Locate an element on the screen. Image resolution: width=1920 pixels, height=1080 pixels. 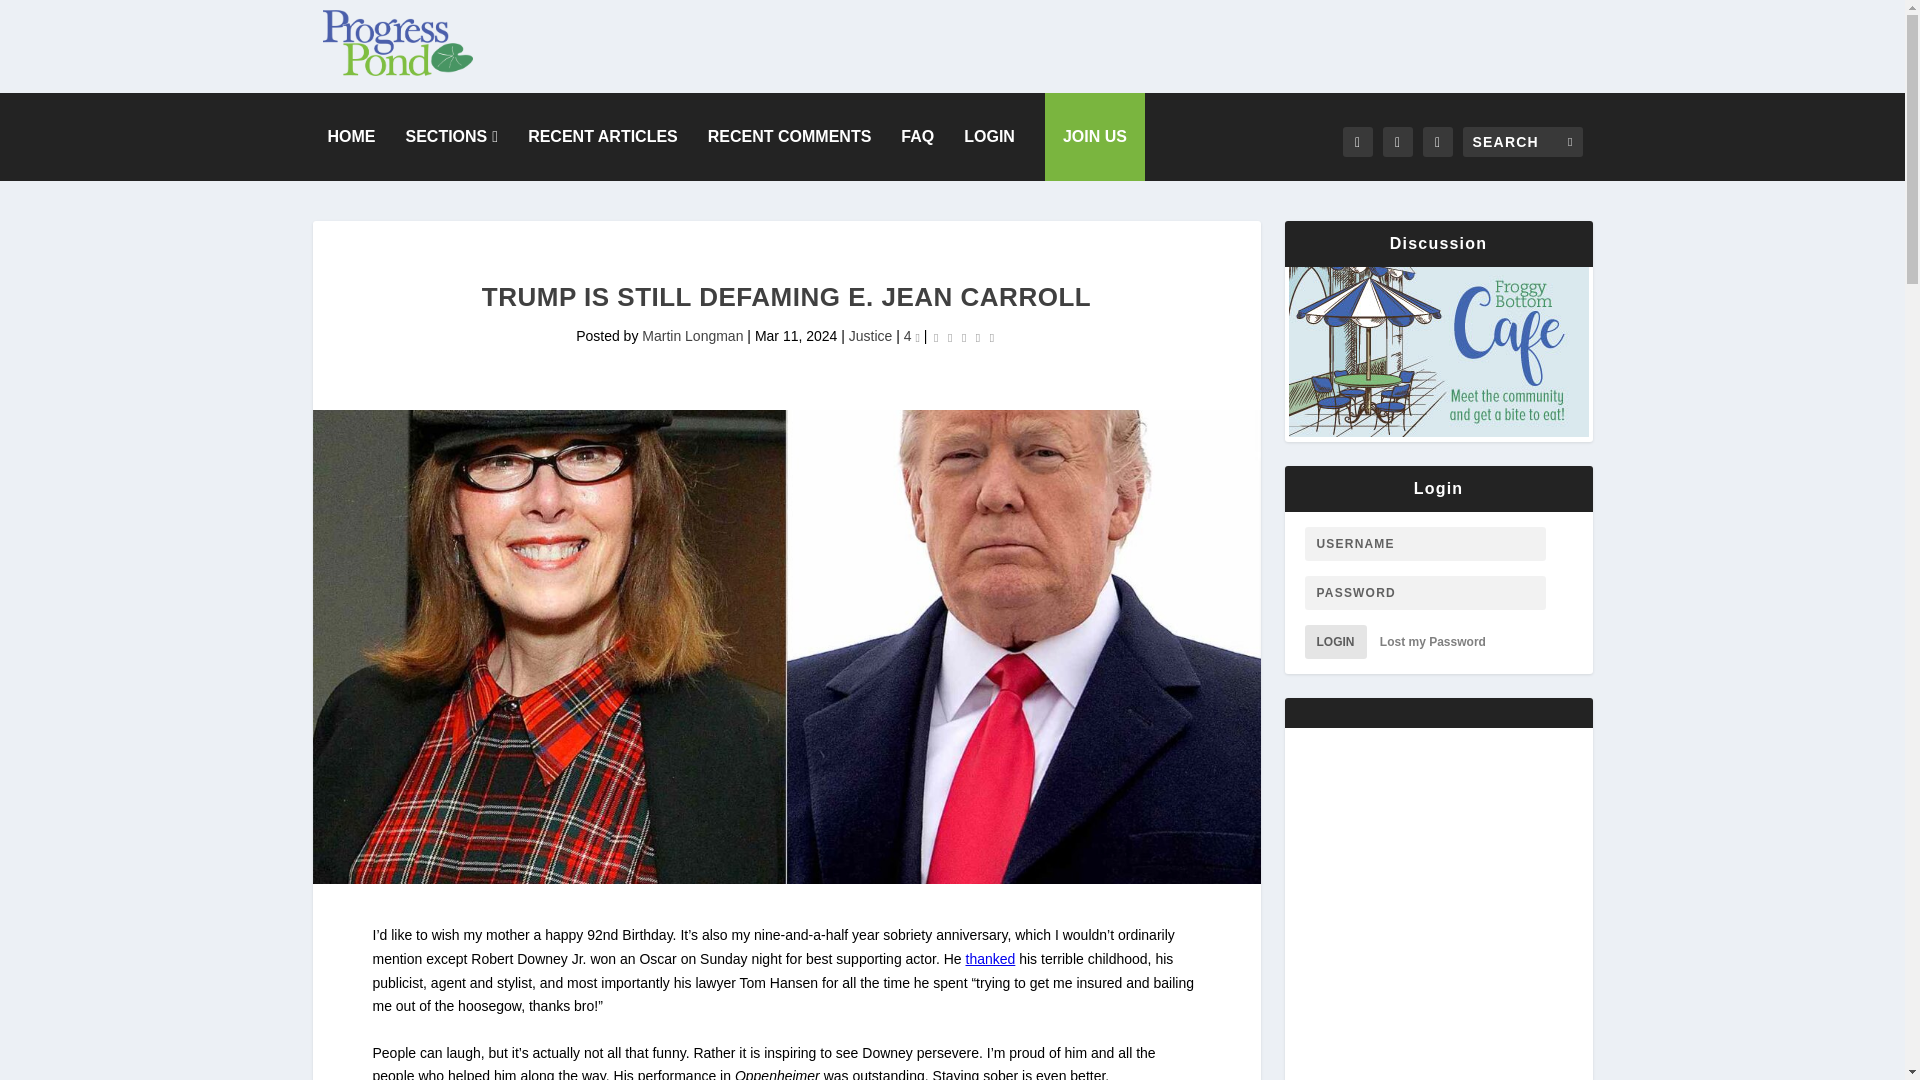
thanked is located at coordinates (990, 958).